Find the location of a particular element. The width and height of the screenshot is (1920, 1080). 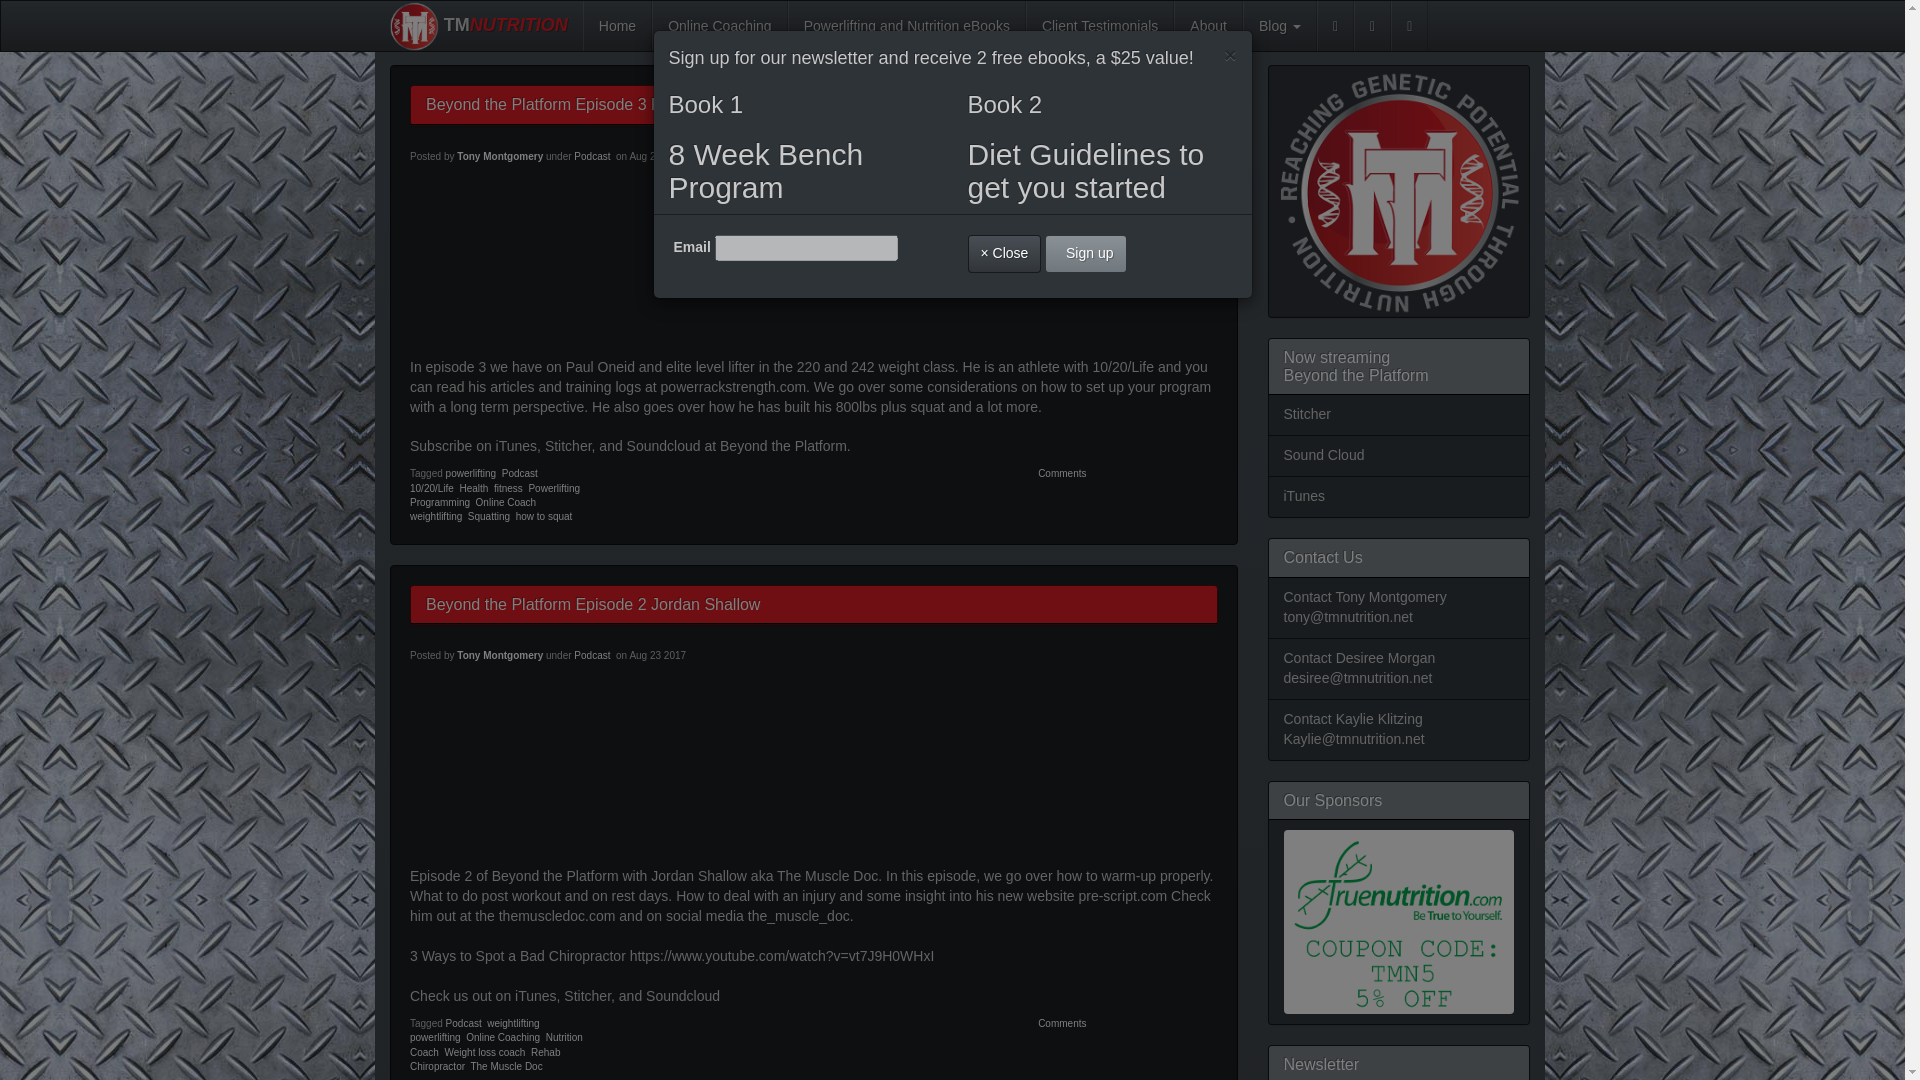

powerlifting is located at coordinates (435, 1038).